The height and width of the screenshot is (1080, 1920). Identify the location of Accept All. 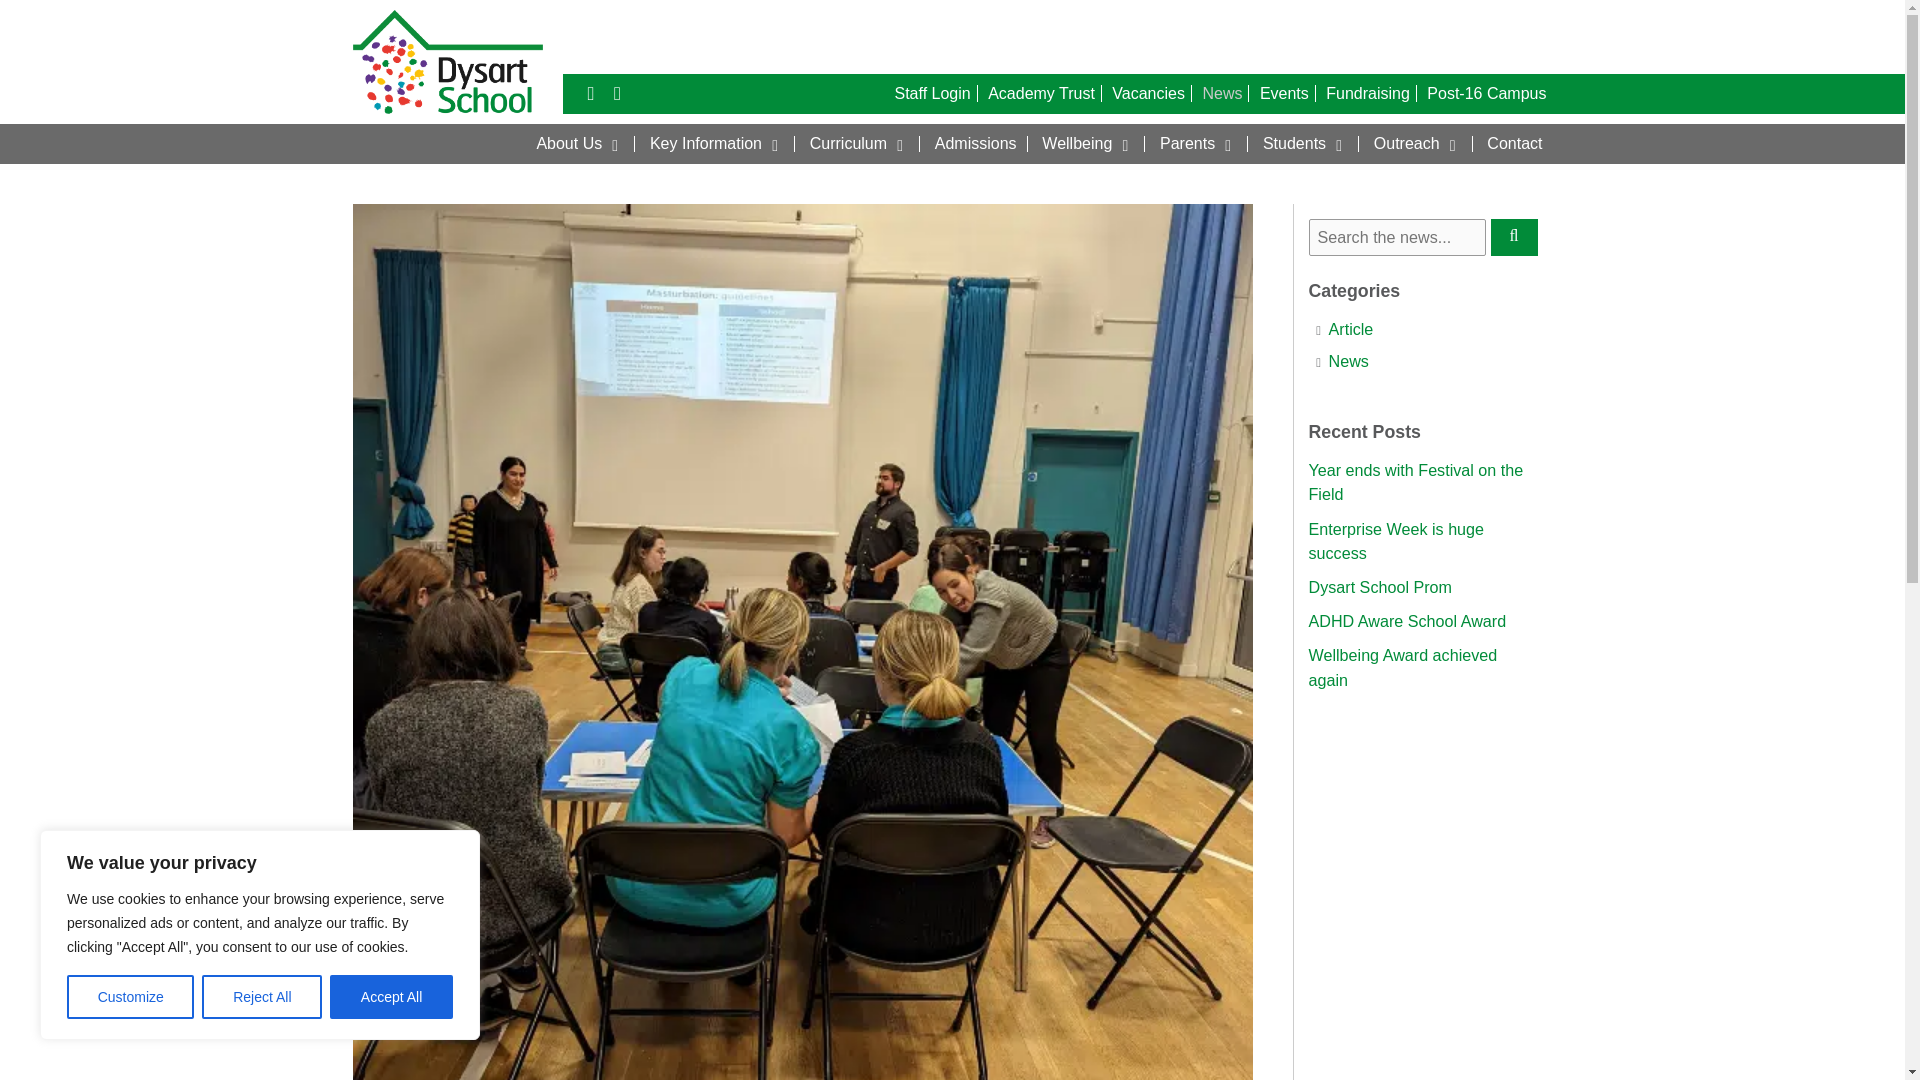
(392, 997).